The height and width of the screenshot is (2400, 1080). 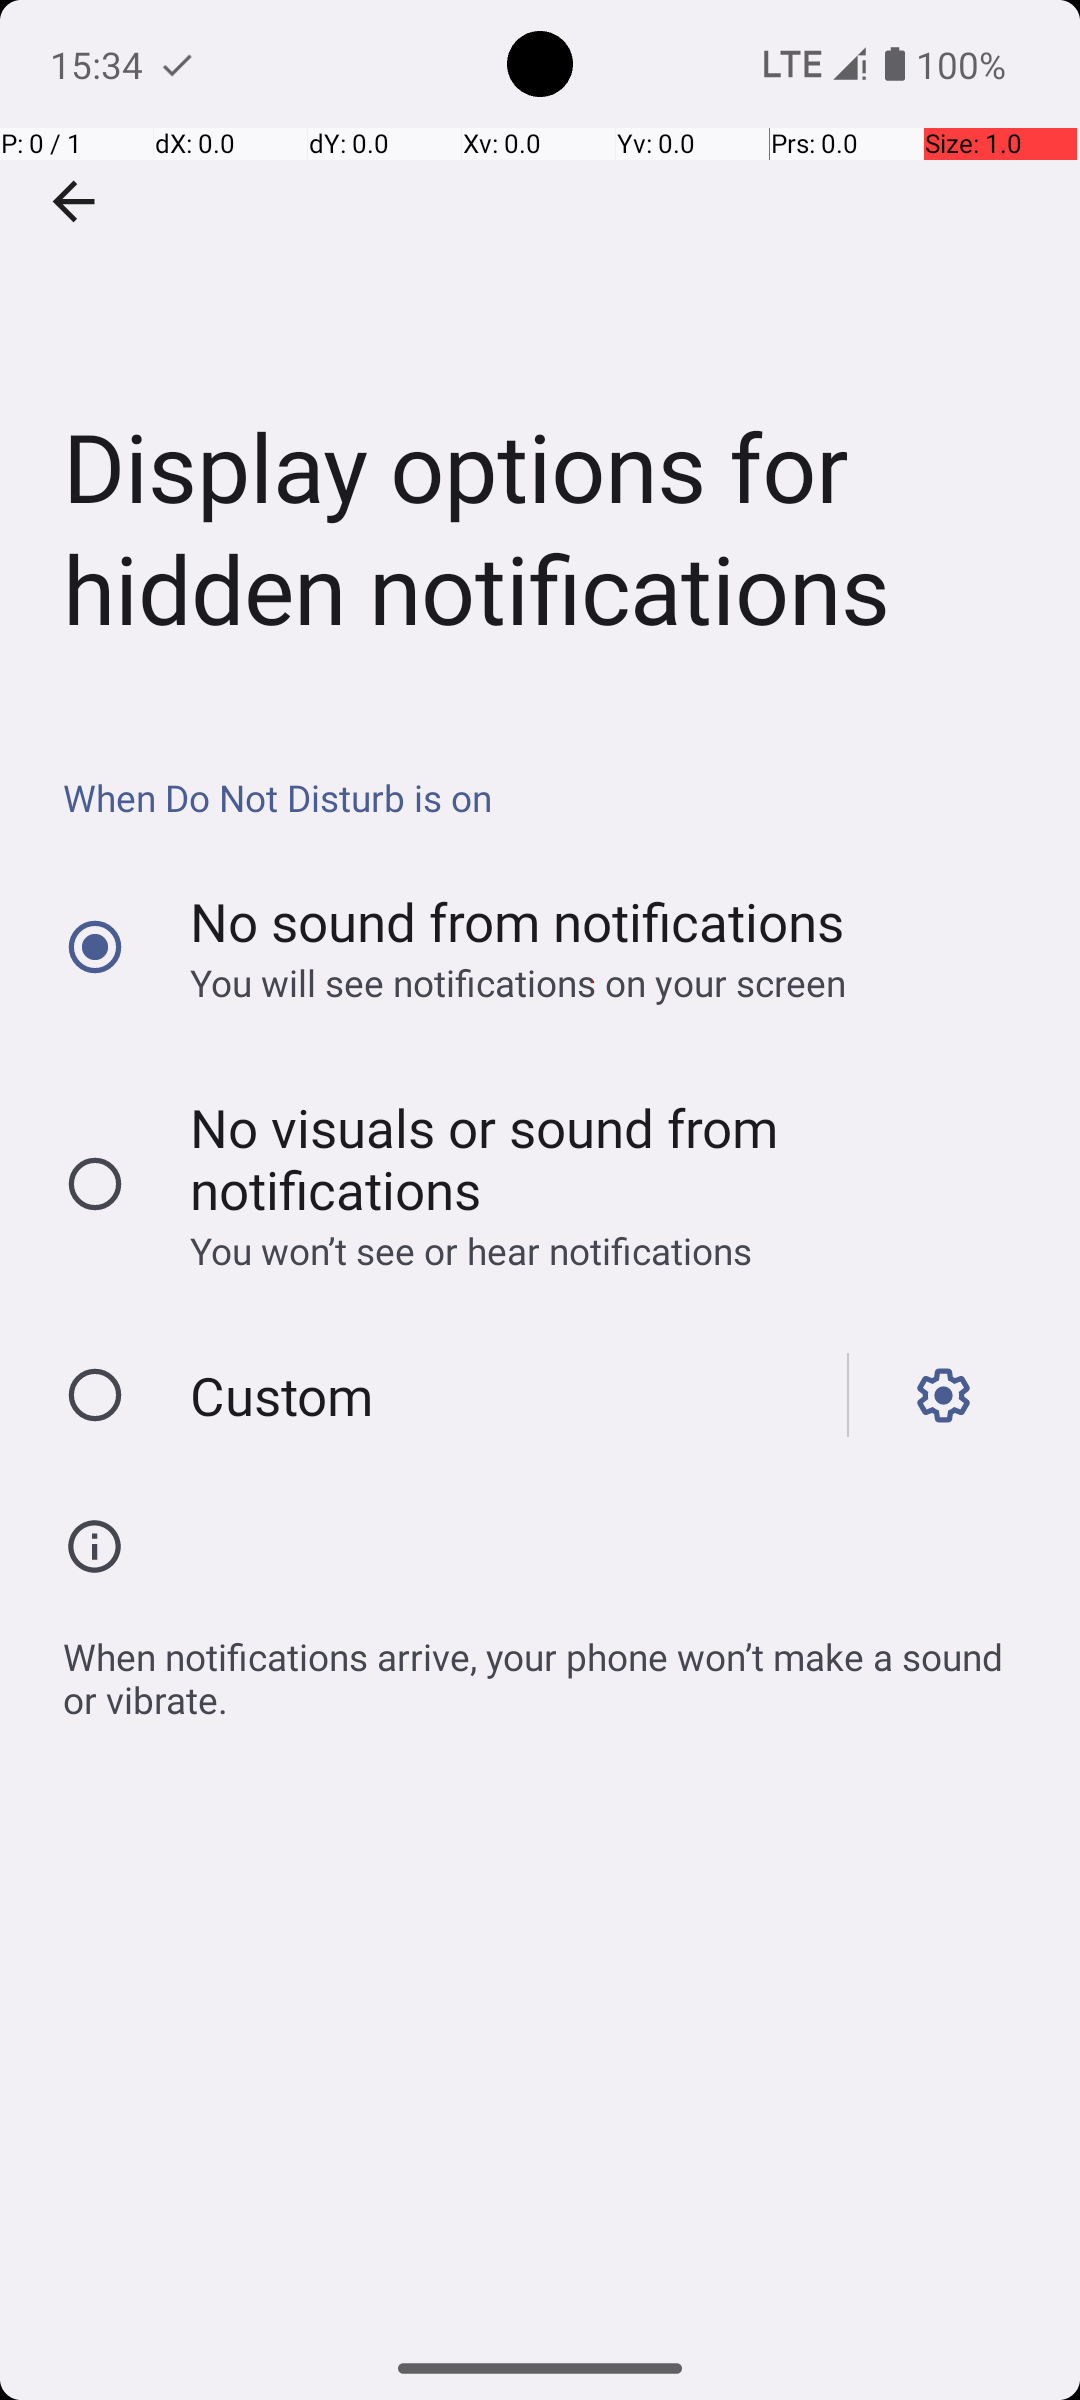 I want to click on No sound from notifications, so click(x=518, y=922).